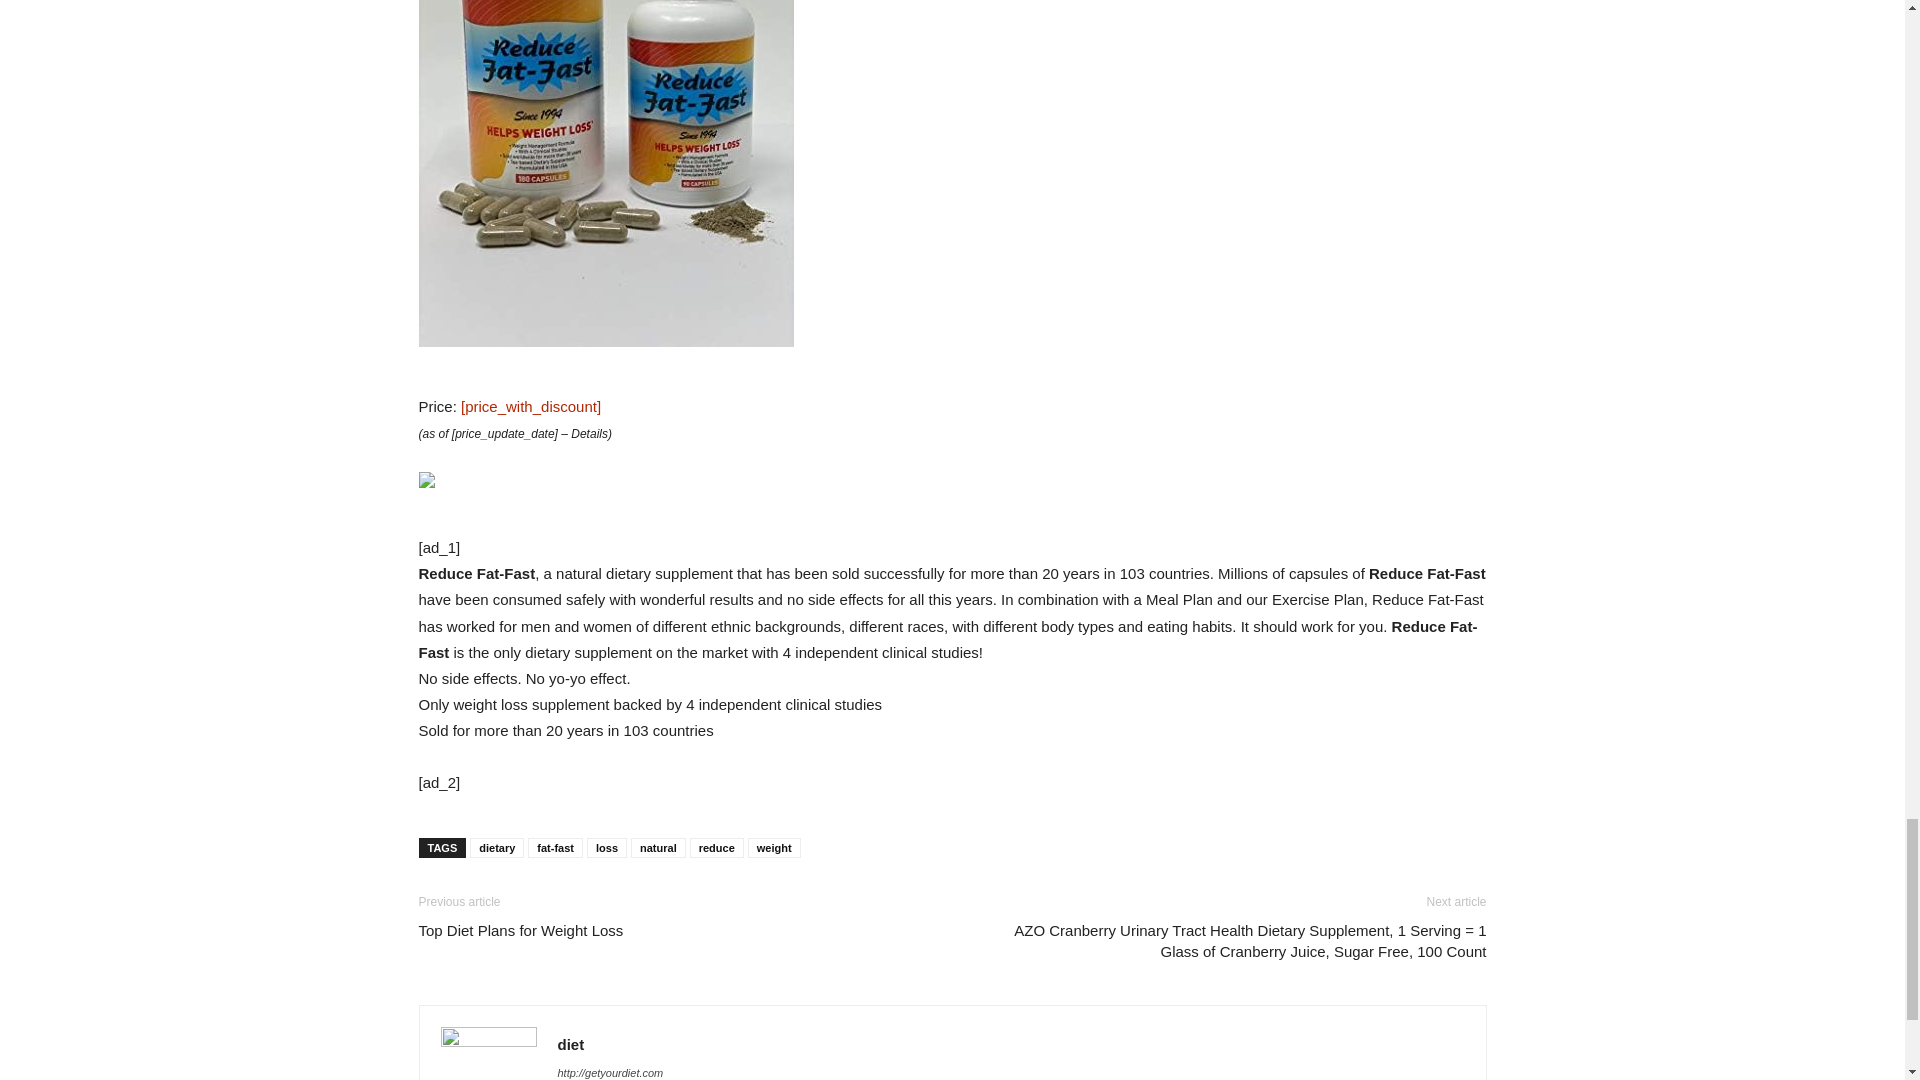 This screenshot has height=1080, width=1920. I want to click on weight, so click(774, 848).